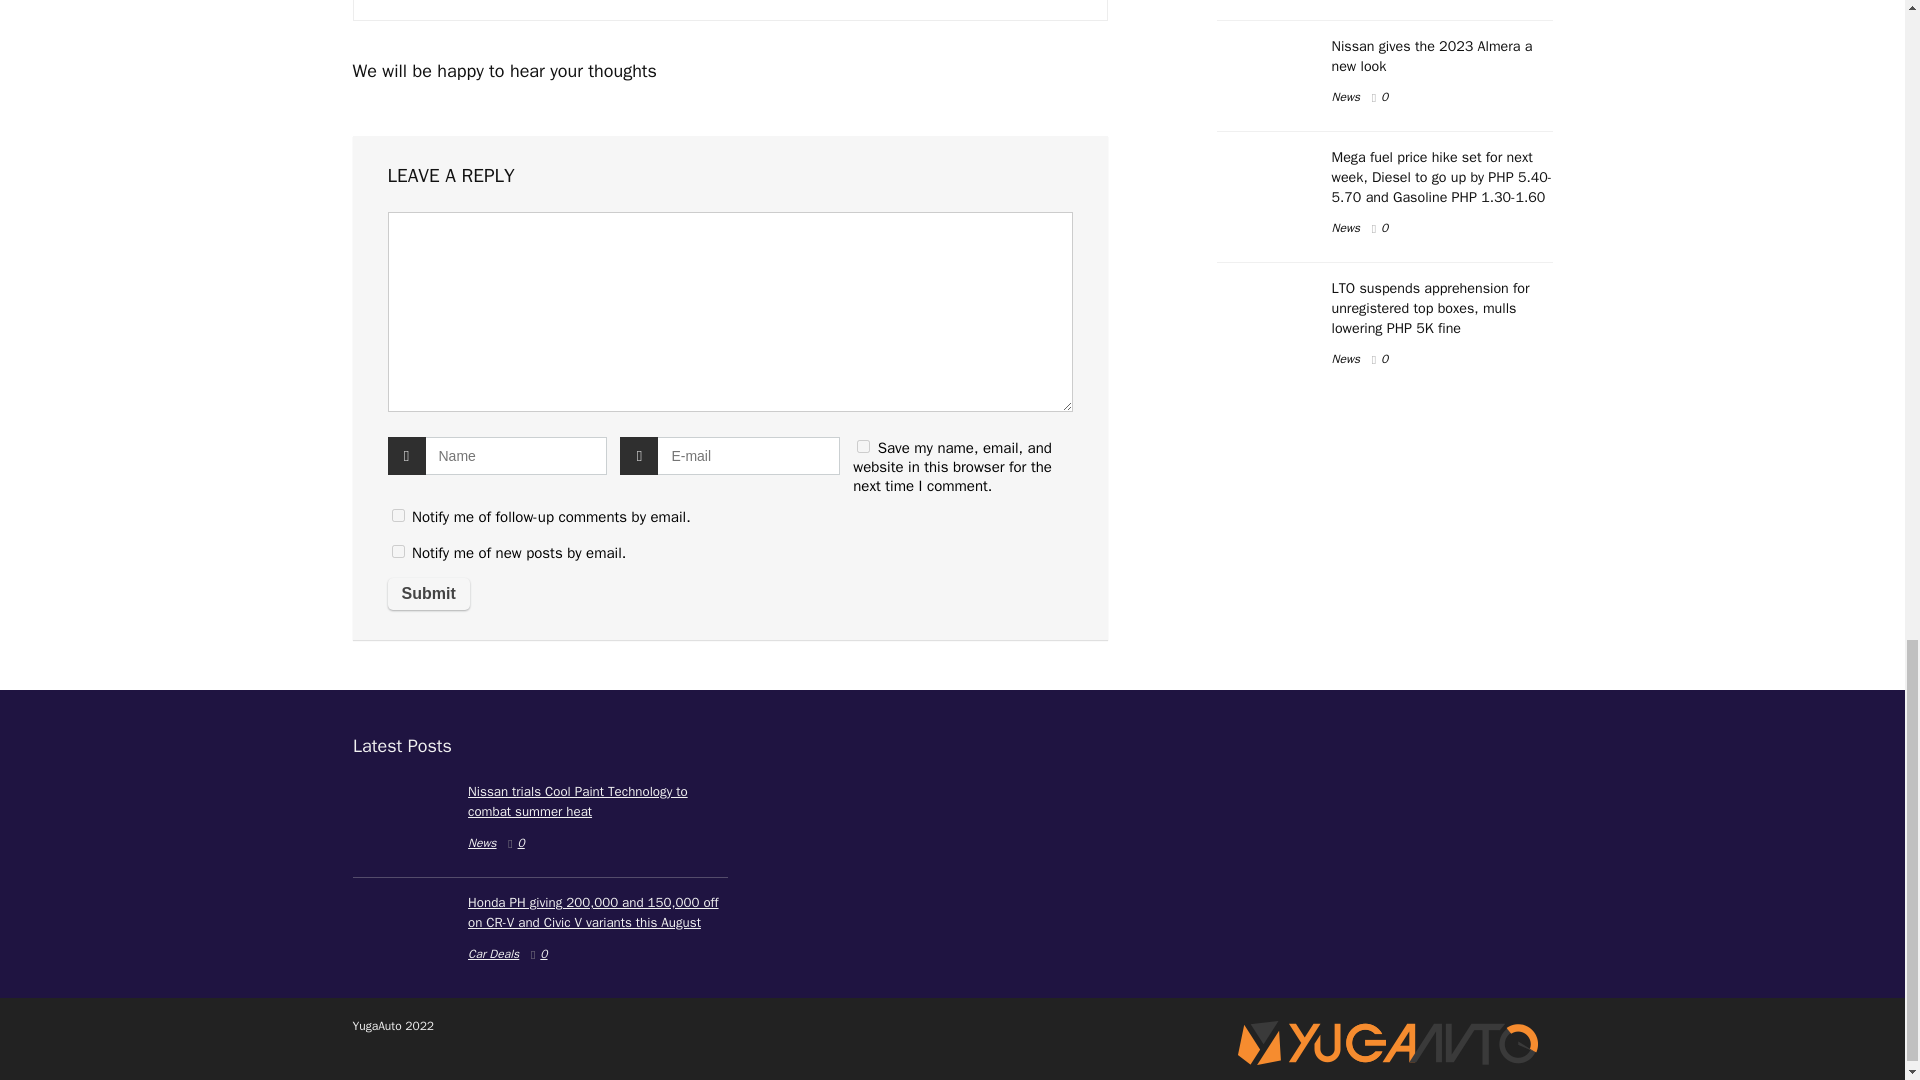 This screenshot has height=1080, width=1920. I want to click on subscribe, so click(398, 552).